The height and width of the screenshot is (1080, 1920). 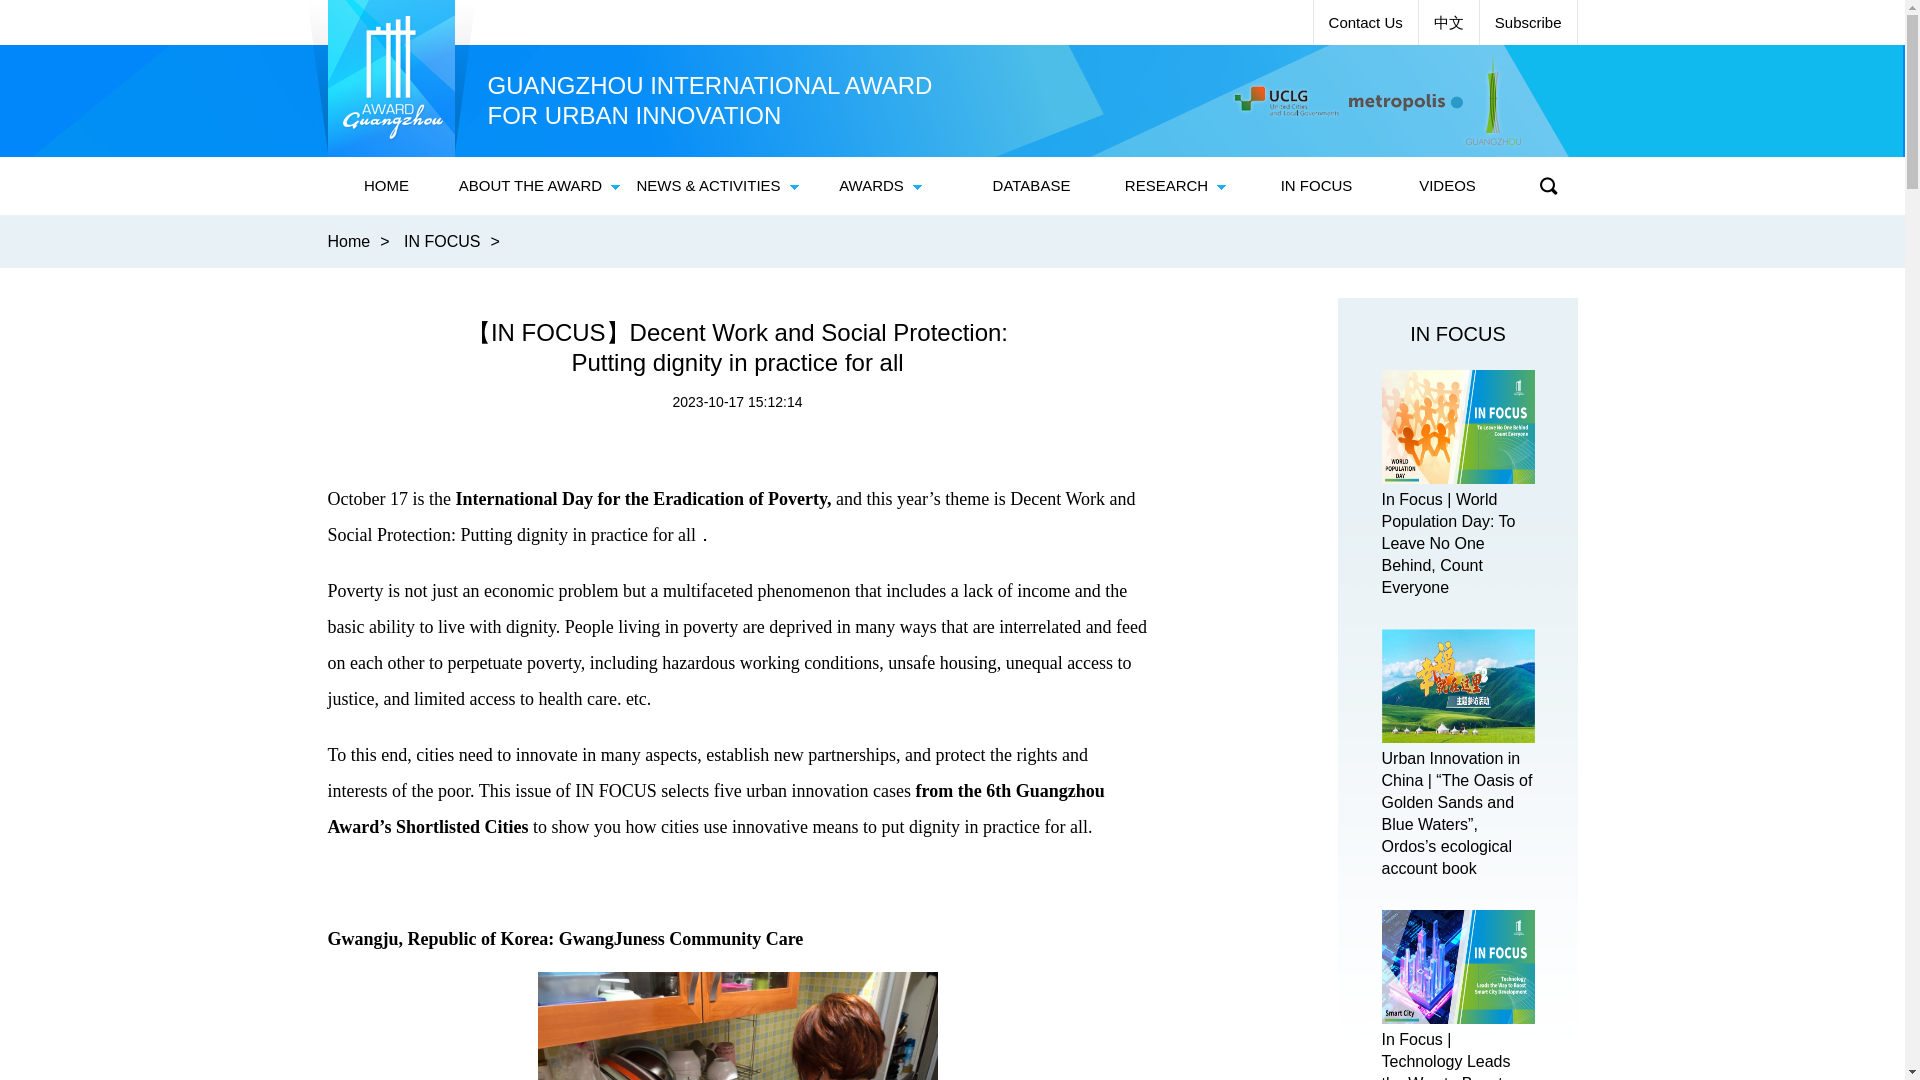 I want to click on Search, so click(x=1549, y=185).